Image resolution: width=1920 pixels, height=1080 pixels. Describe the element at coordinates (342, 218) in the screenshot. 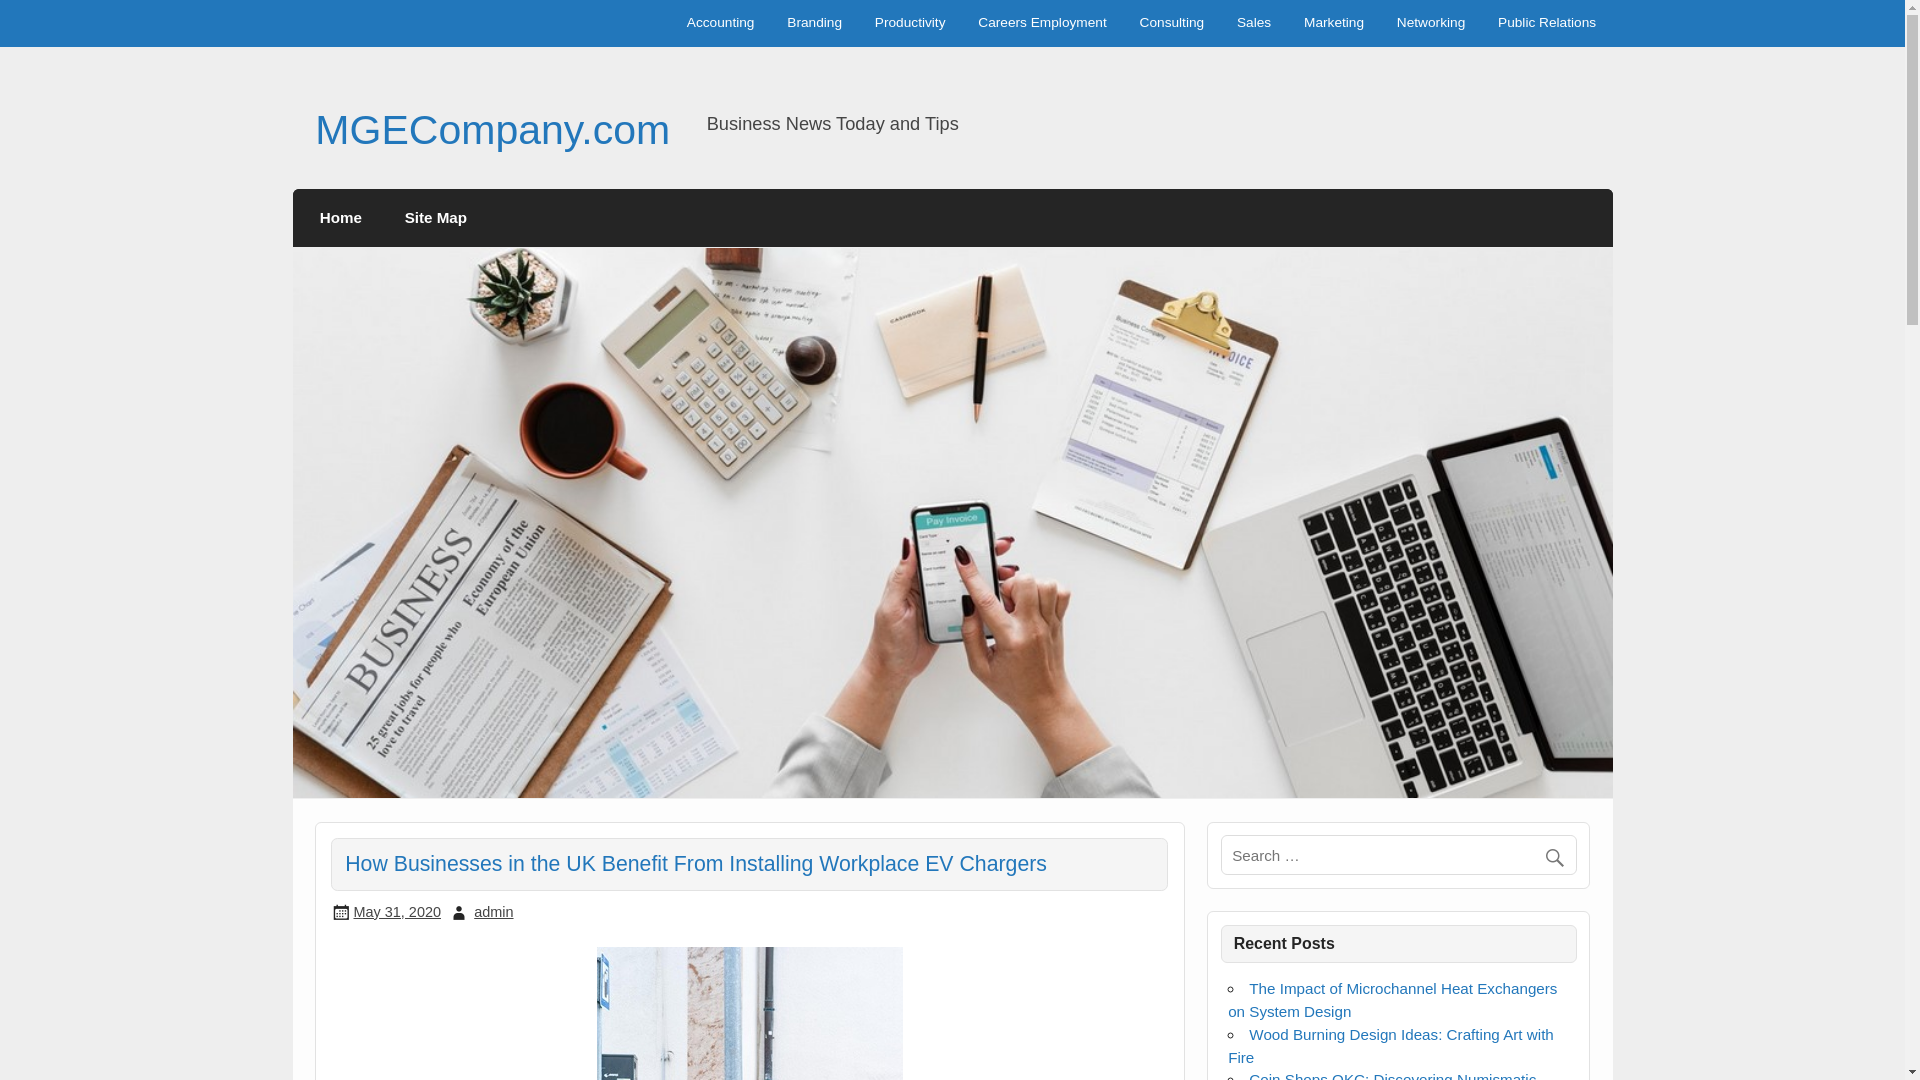

I see `Home` at that location.